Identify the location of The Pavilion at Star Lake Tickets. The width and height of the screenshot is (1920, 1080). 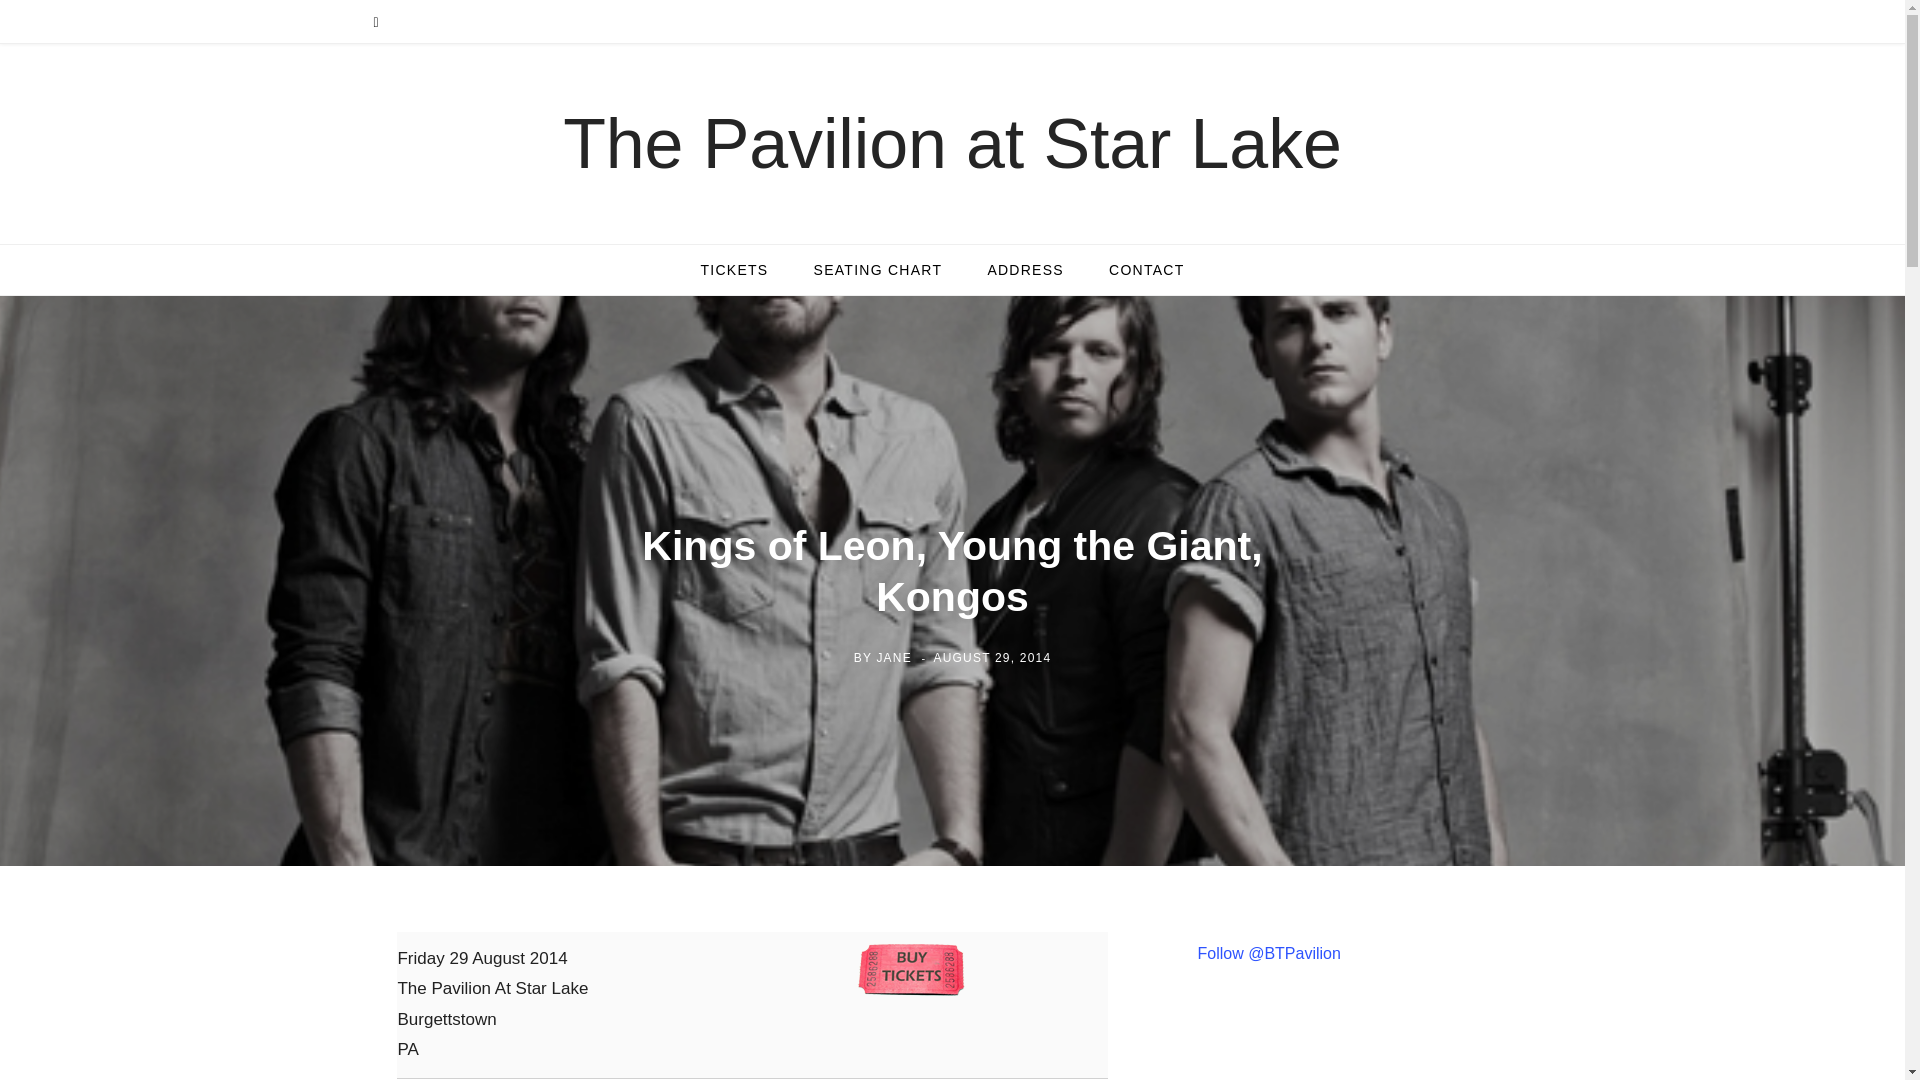
(733, 270).